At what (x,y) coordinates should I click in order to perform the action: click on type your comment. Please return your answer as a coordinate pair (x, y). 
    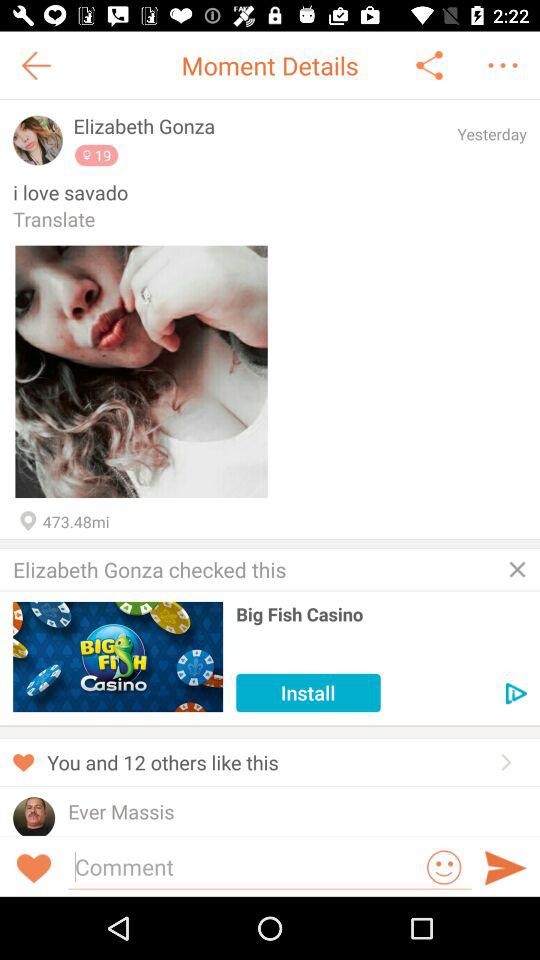
    Looking at the image, I should click on (244, 866).